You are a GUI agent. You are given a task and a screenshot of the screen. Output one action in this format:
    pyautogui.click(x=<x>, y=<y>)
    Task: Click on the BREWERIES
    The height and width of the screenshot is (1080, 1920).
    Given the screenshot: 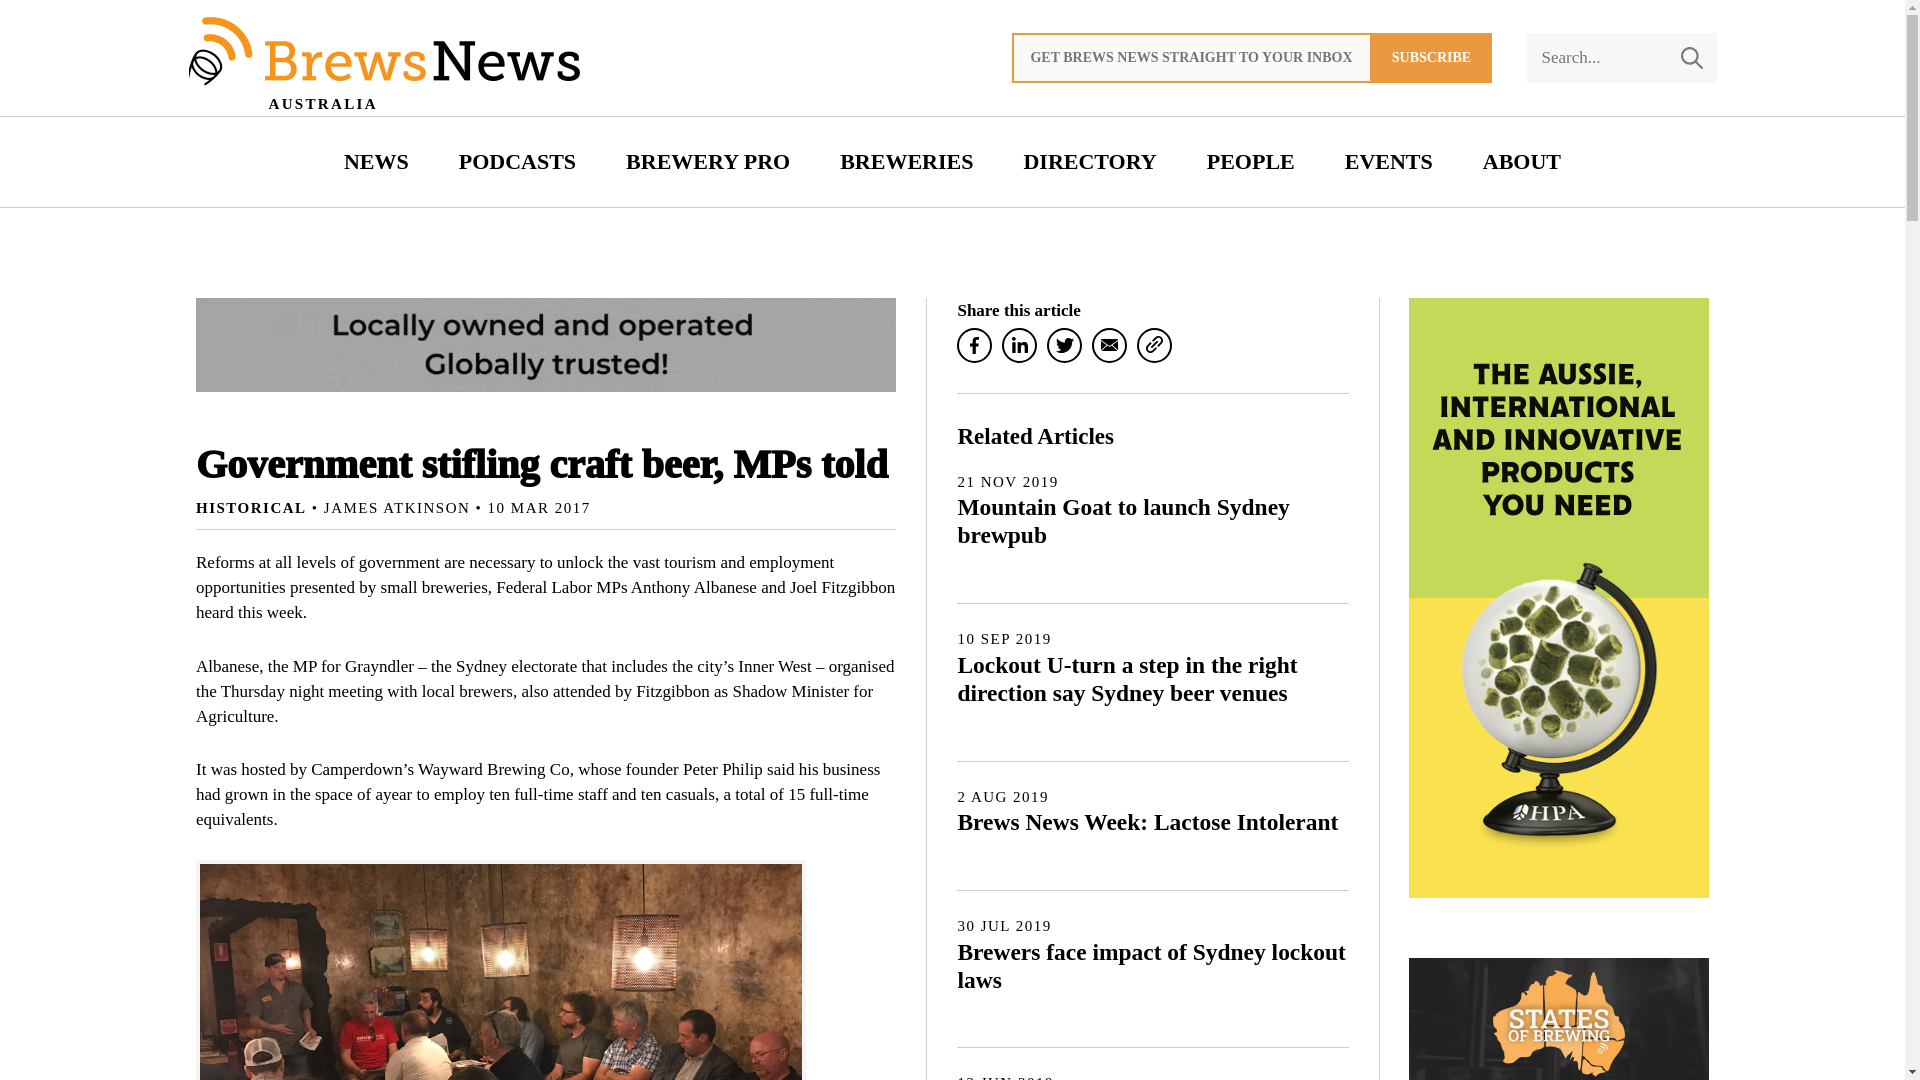 What is the action you would take?
    pyautogui.click(x=906, y=162)
    